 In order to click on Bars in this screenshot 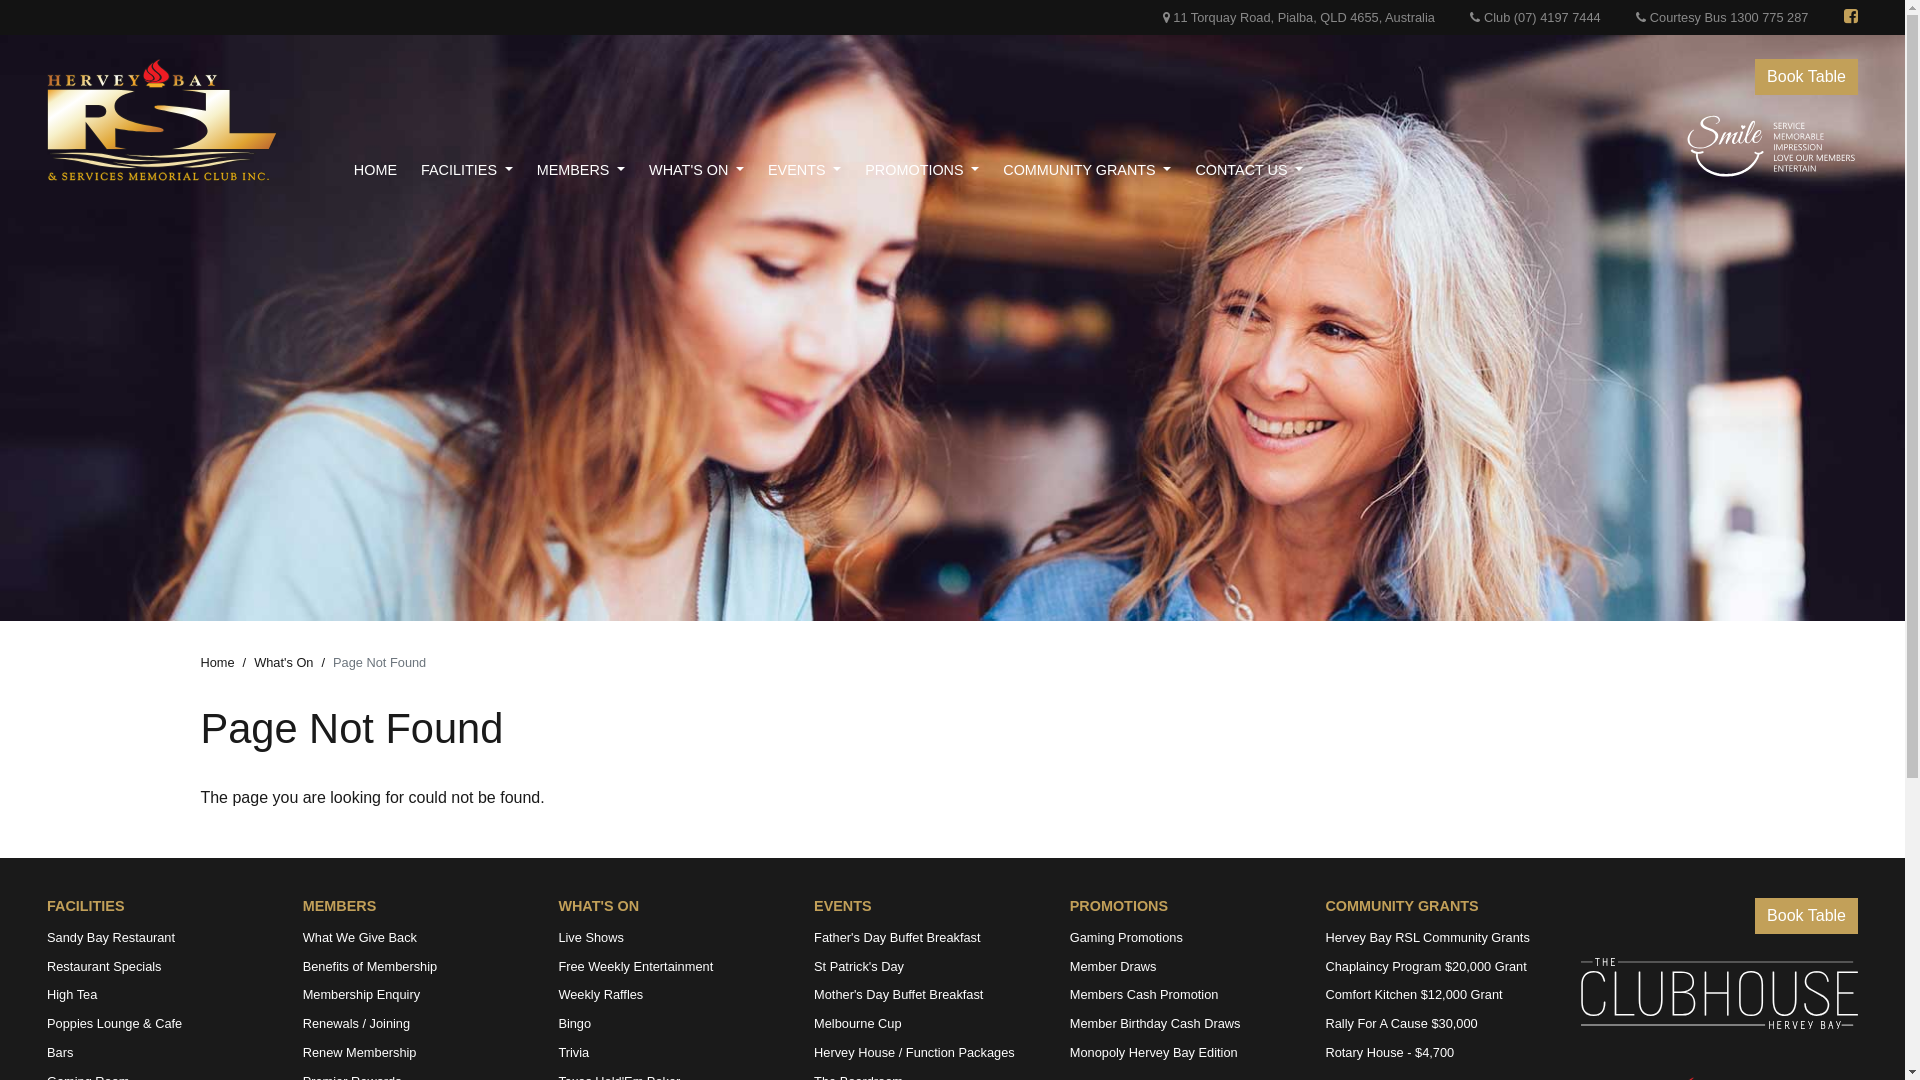, I will do `click(160, 1052)`.